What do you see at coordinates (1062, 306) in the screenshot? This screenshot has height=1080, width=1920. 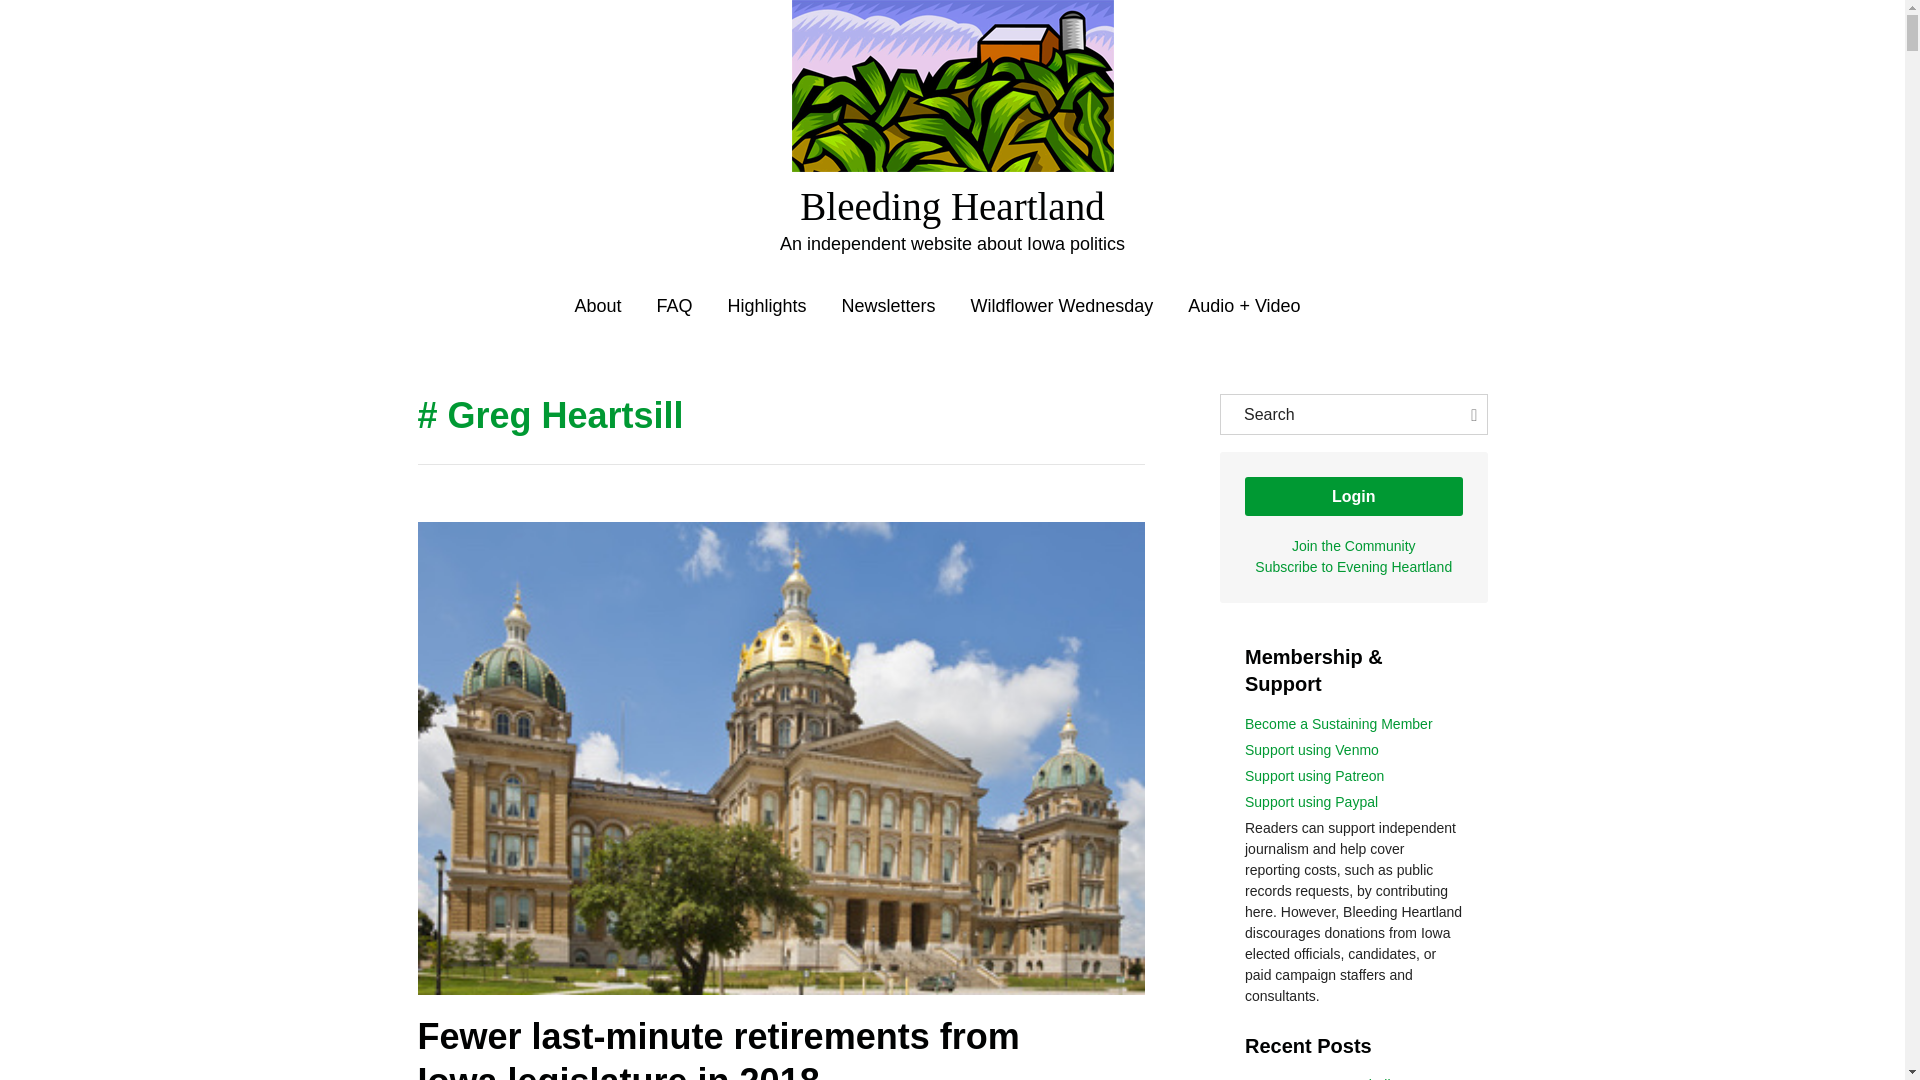 I see `Wildflower Wednesday` at bounding box center [1062, 306].